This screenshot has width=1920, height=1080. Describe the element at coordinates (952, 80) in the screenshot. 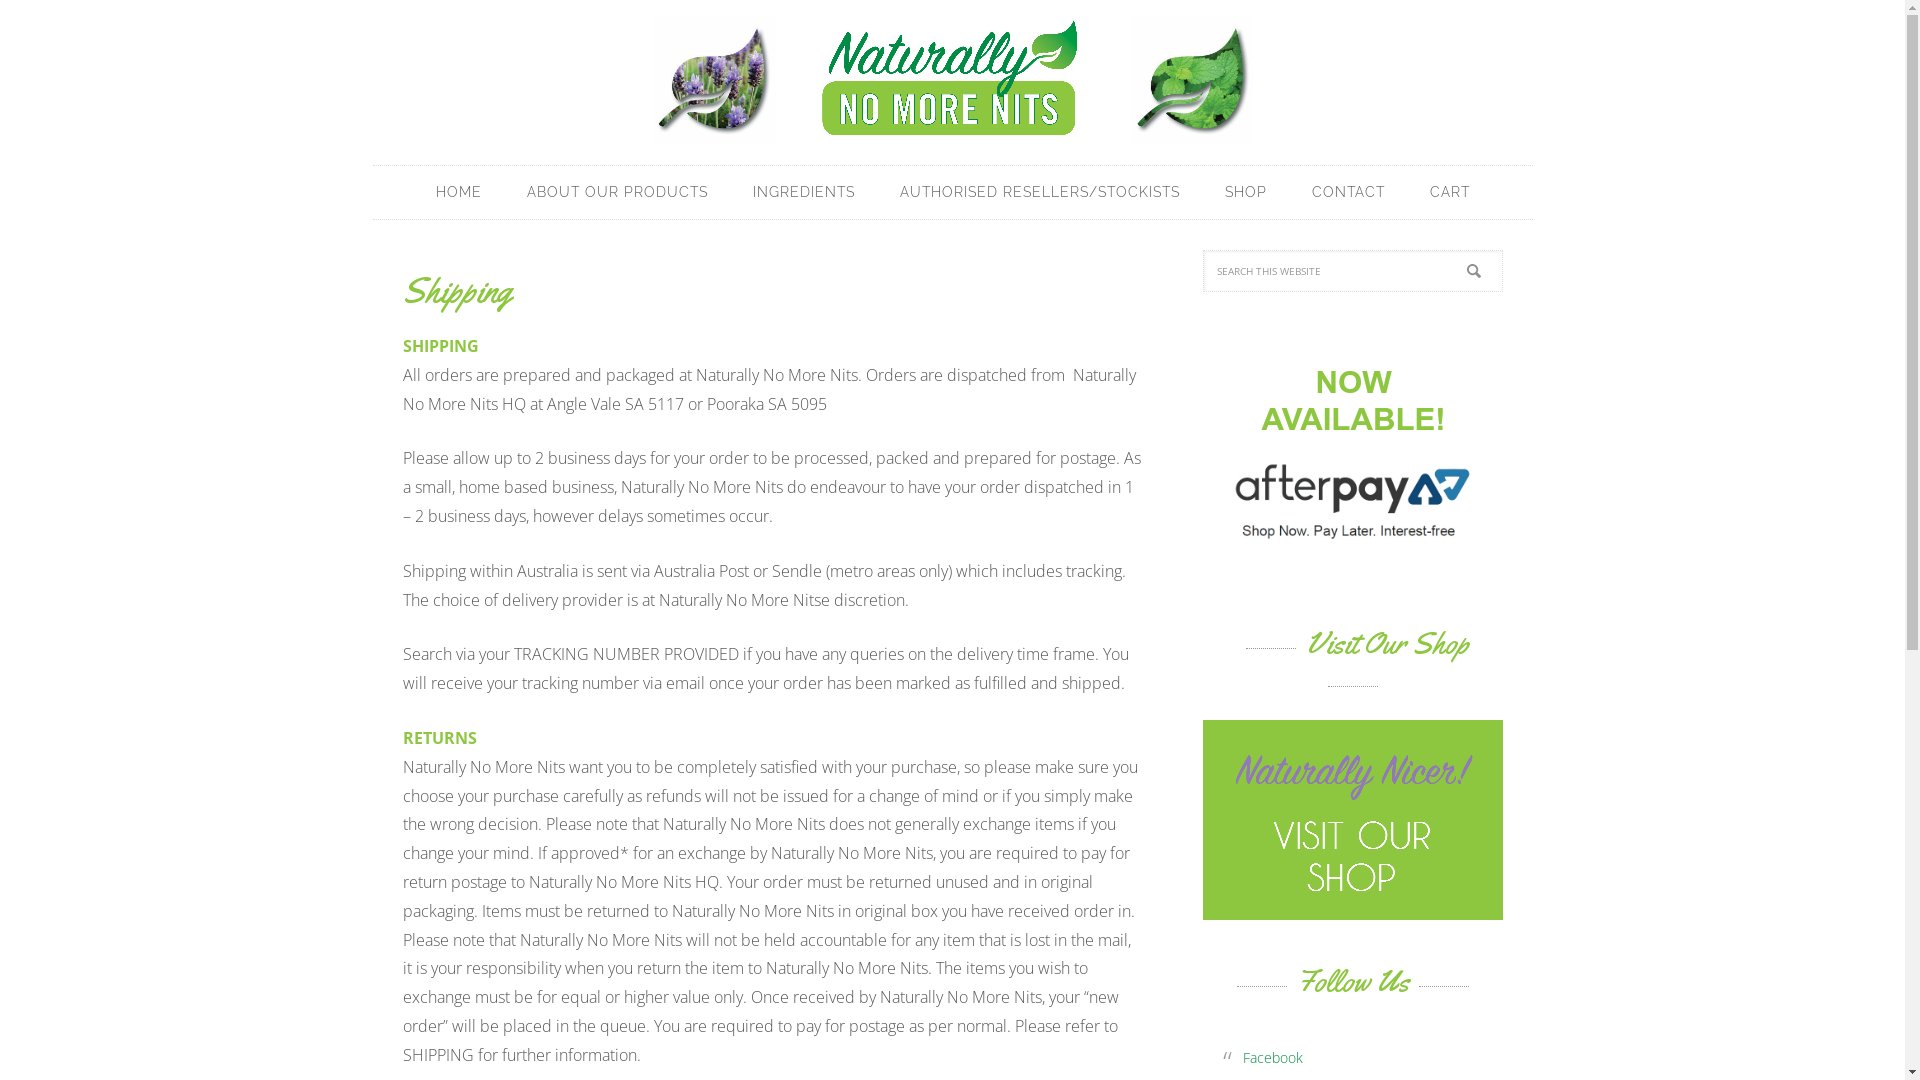

I see `Naturally No More Nits` at that location.